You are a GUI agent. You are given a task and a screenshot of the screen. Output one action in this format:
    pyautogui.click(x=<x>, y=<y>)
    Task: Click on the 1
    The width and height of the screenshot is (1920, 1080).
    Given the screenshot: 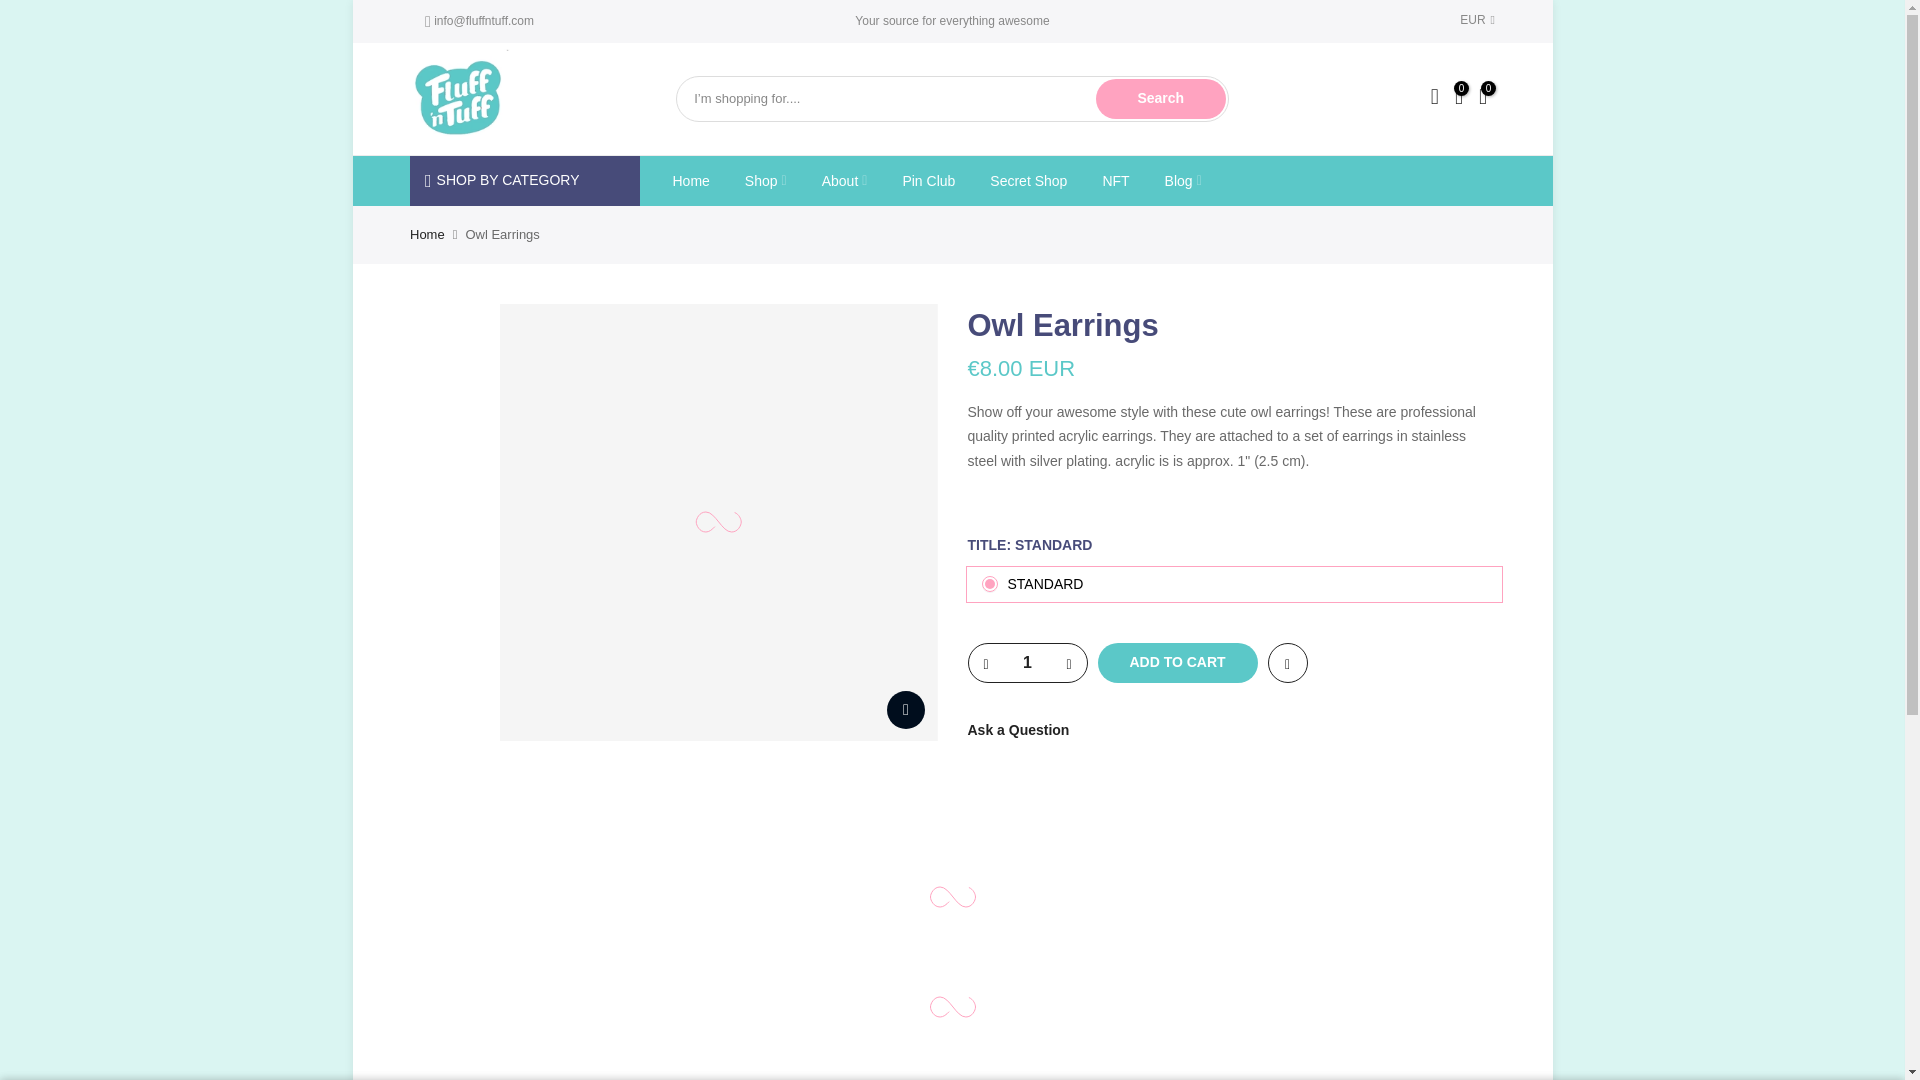 What is the action you would take?
    pyautogui.click(x=1026, y=662)
    